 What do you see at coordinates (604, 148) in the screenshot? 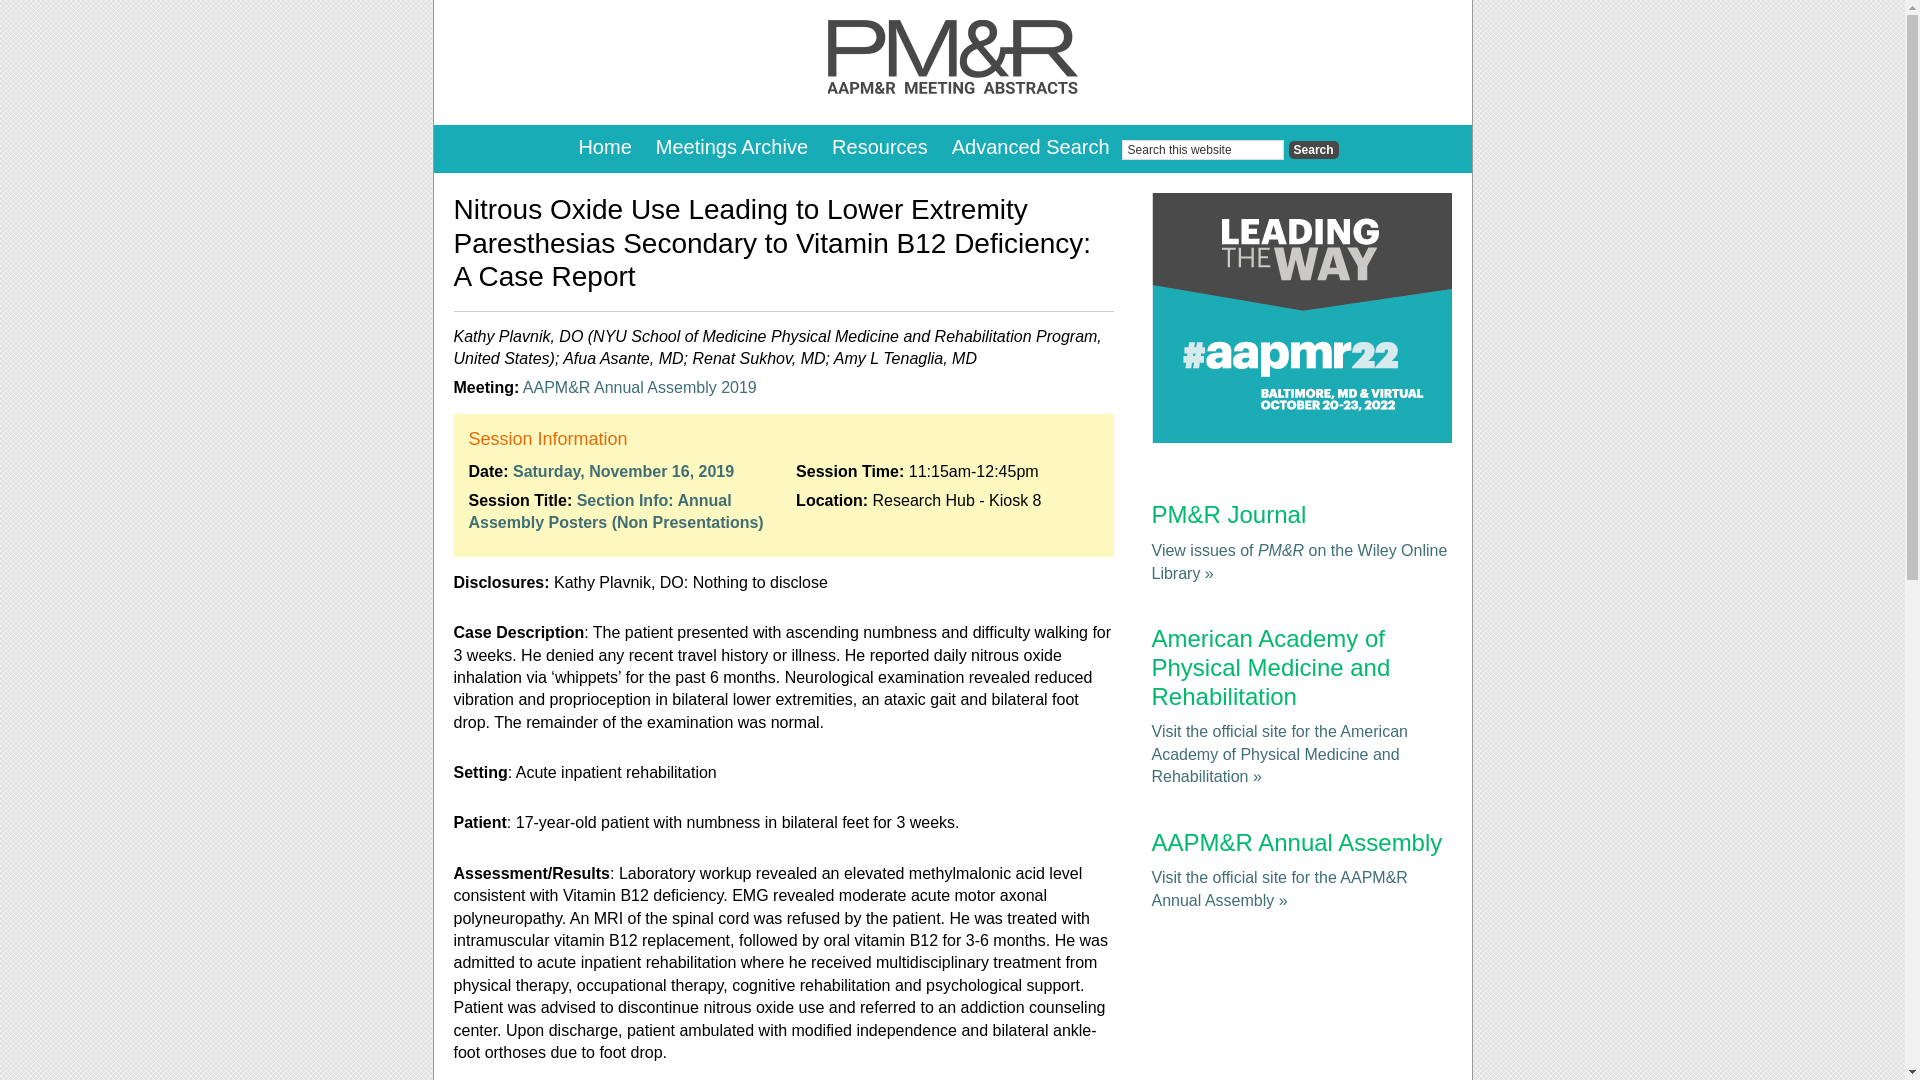
I see `Home` at bounding box center [604, 148].